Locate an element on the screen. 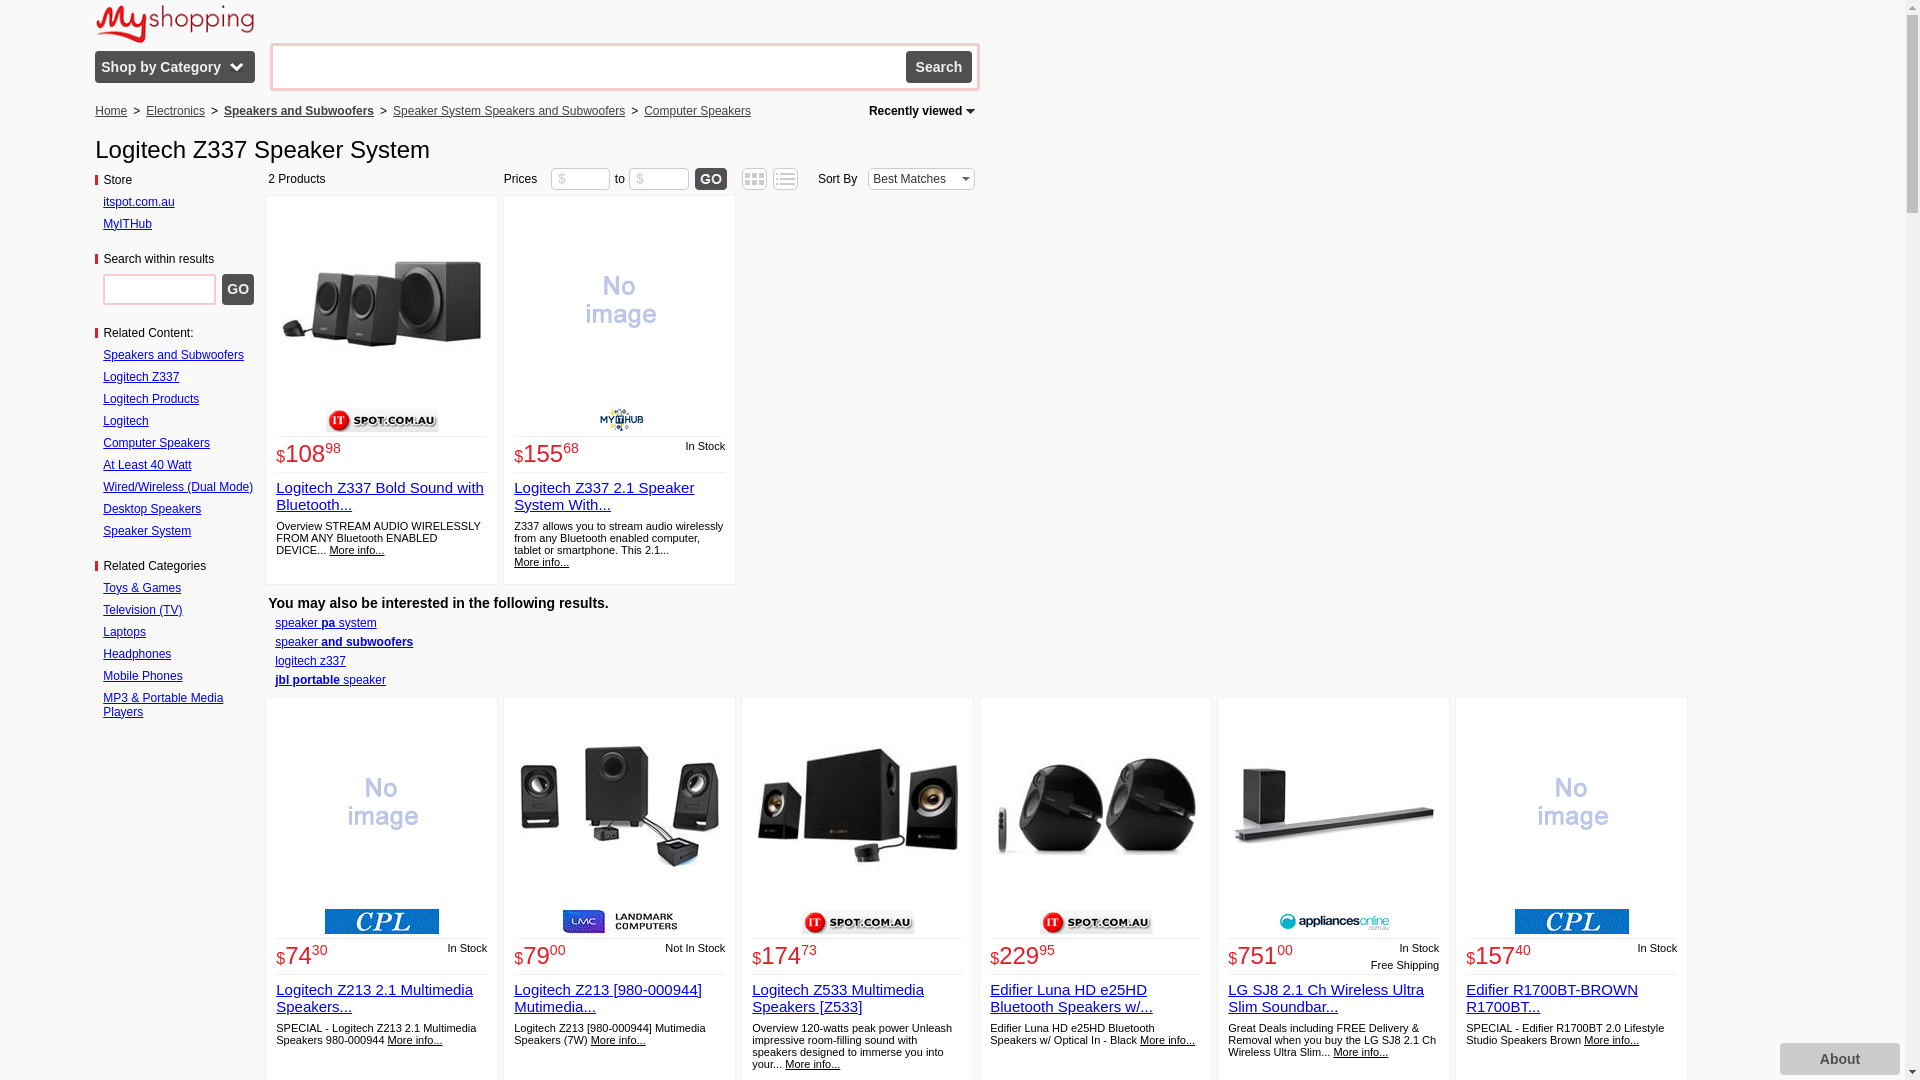 The width and height of the screenshot is (1920, 1080). $10898 is located at coordinates (308, 458).